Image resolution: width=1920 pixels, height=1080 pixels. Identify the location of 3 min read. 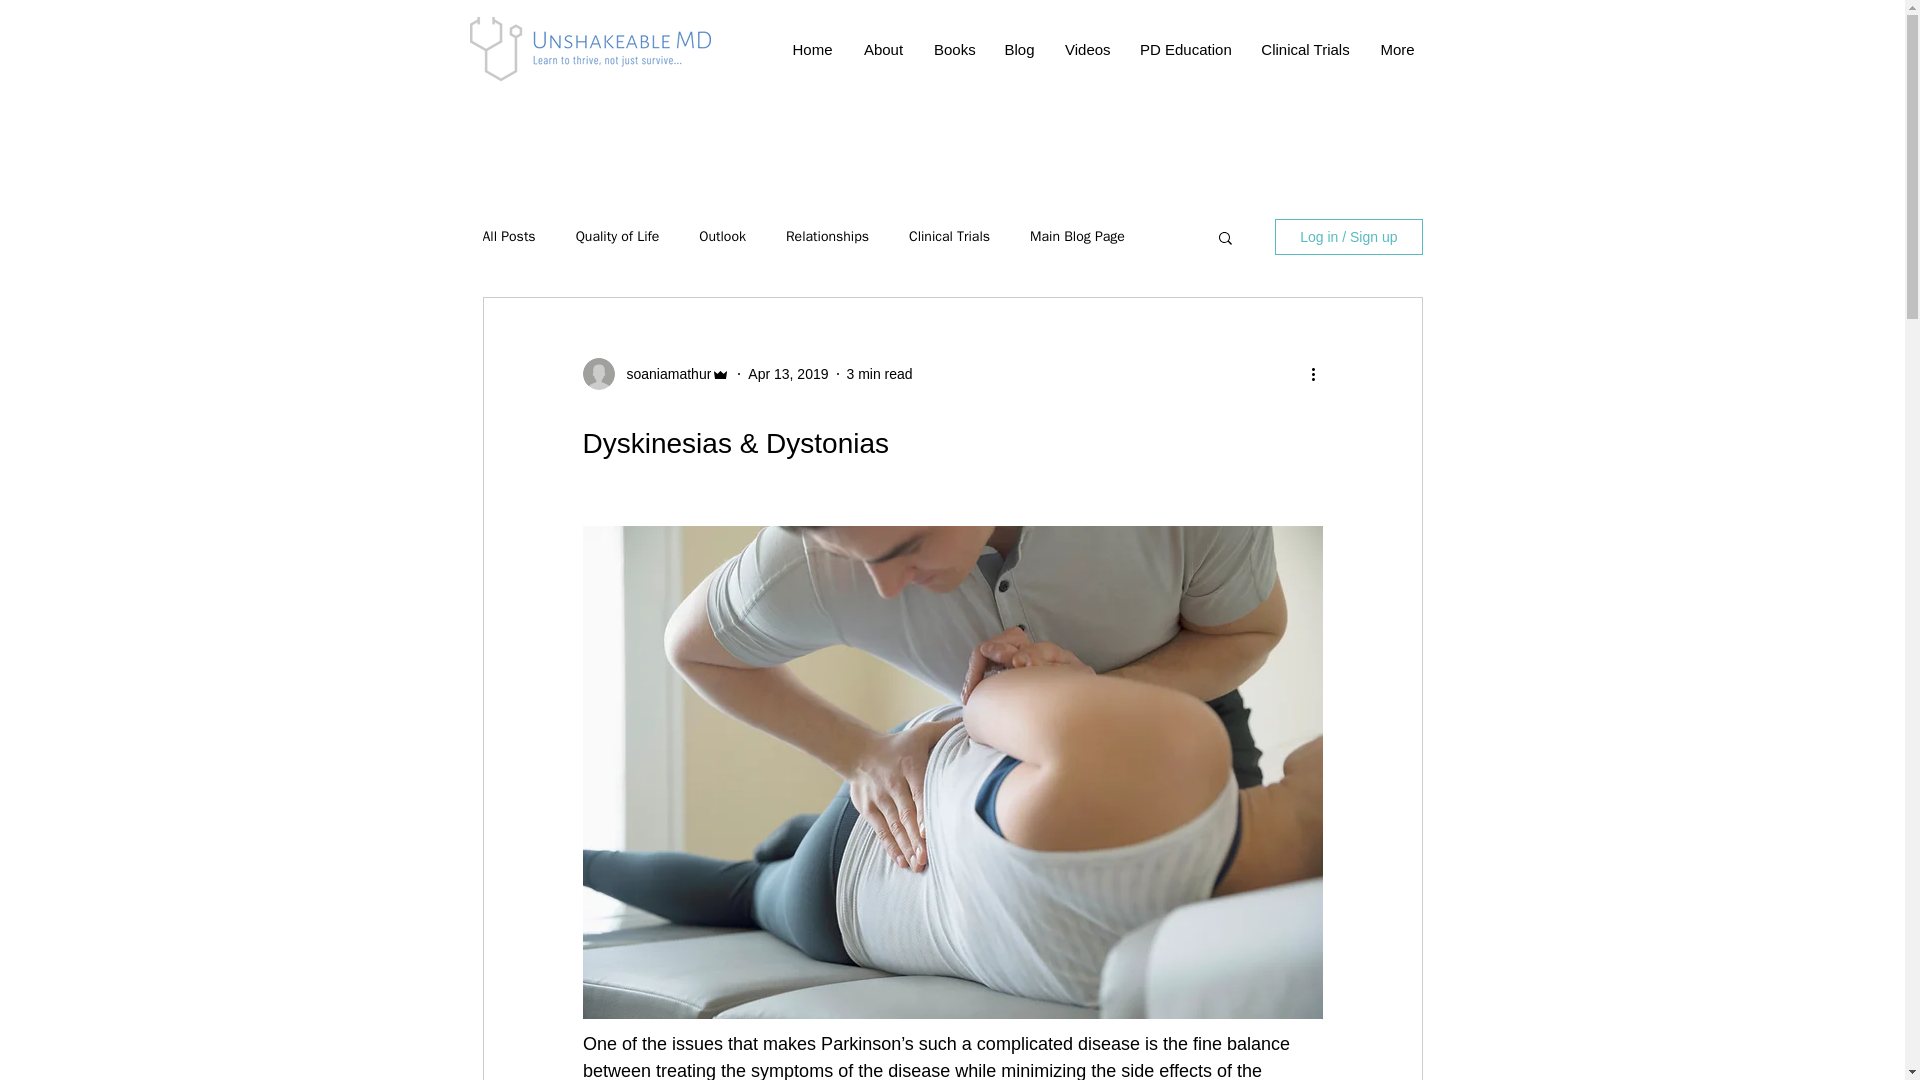
(879, 374).